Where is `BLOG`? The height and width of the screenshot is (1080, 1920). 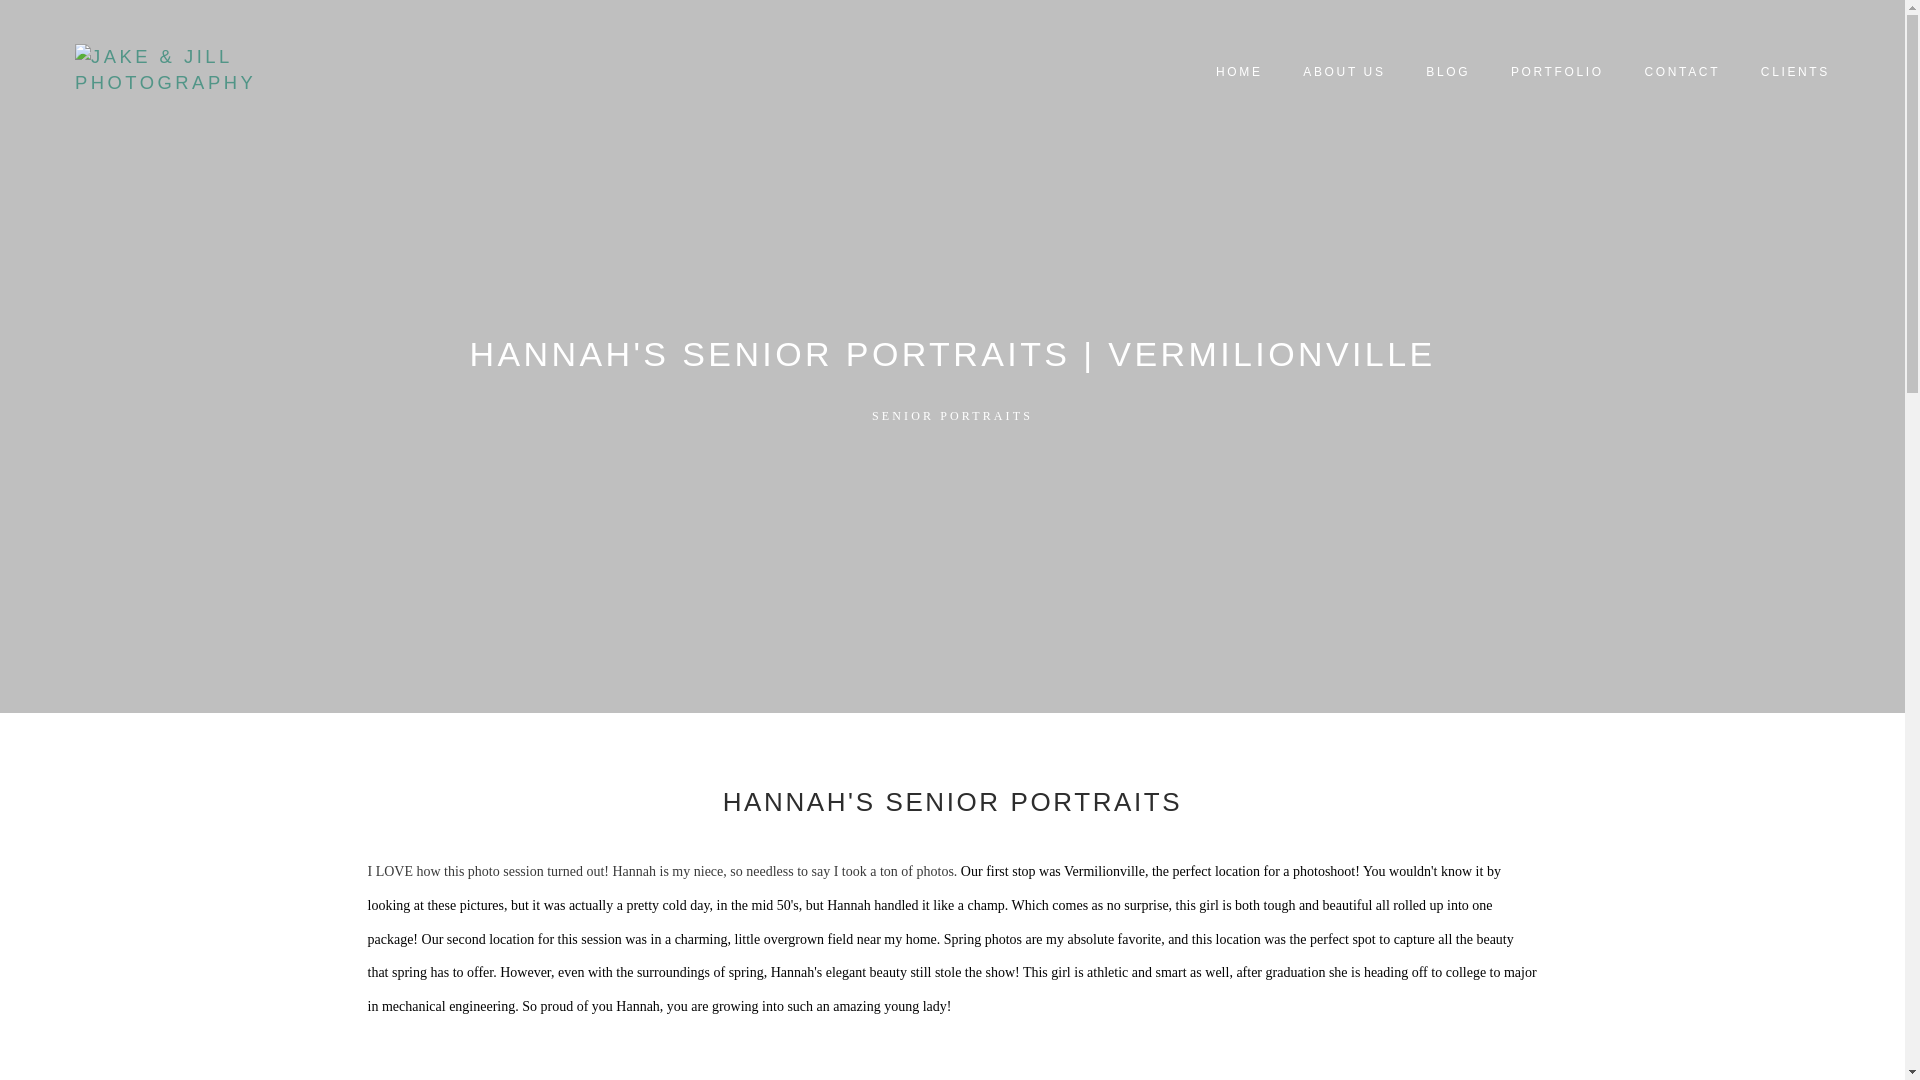 BLOG is located at coordinates (1448, 72).